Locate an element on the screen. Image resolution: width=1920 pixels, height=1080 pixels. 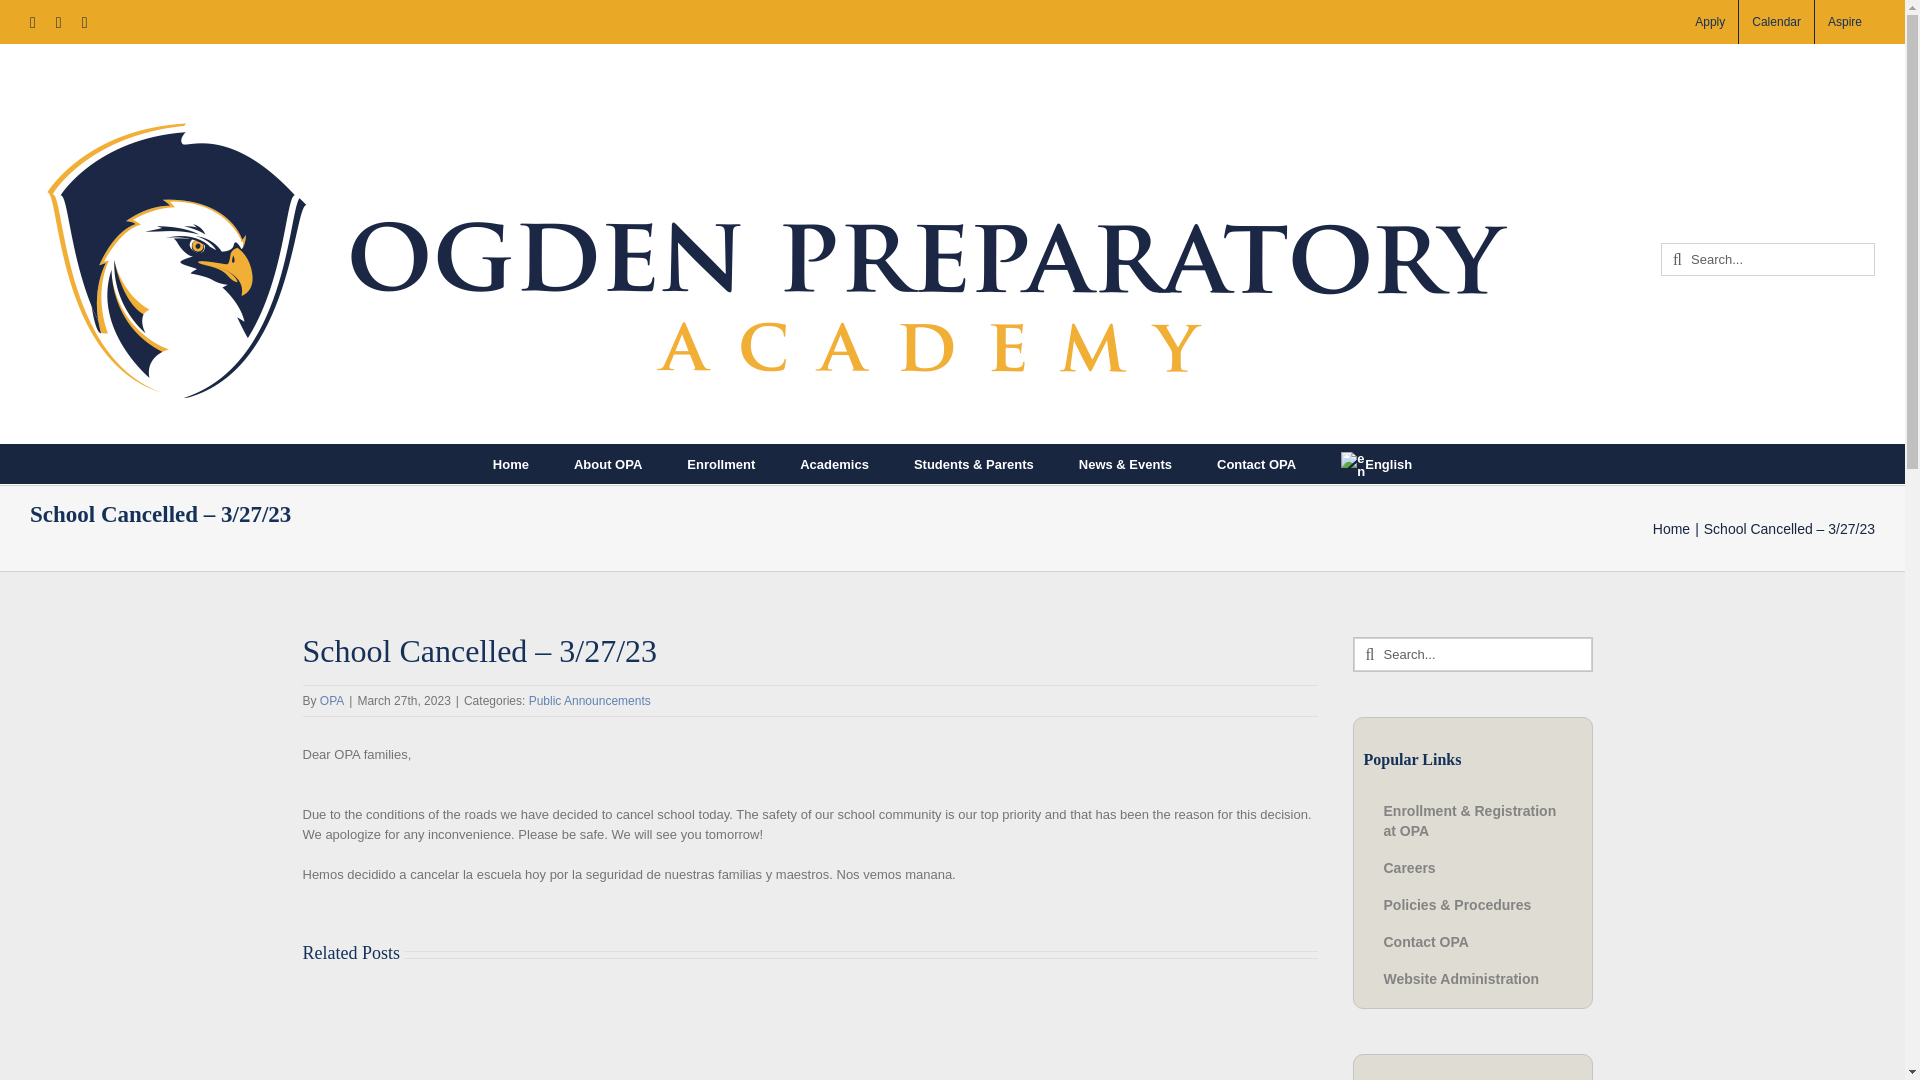
Apply is located at coordinates (1709, 22).